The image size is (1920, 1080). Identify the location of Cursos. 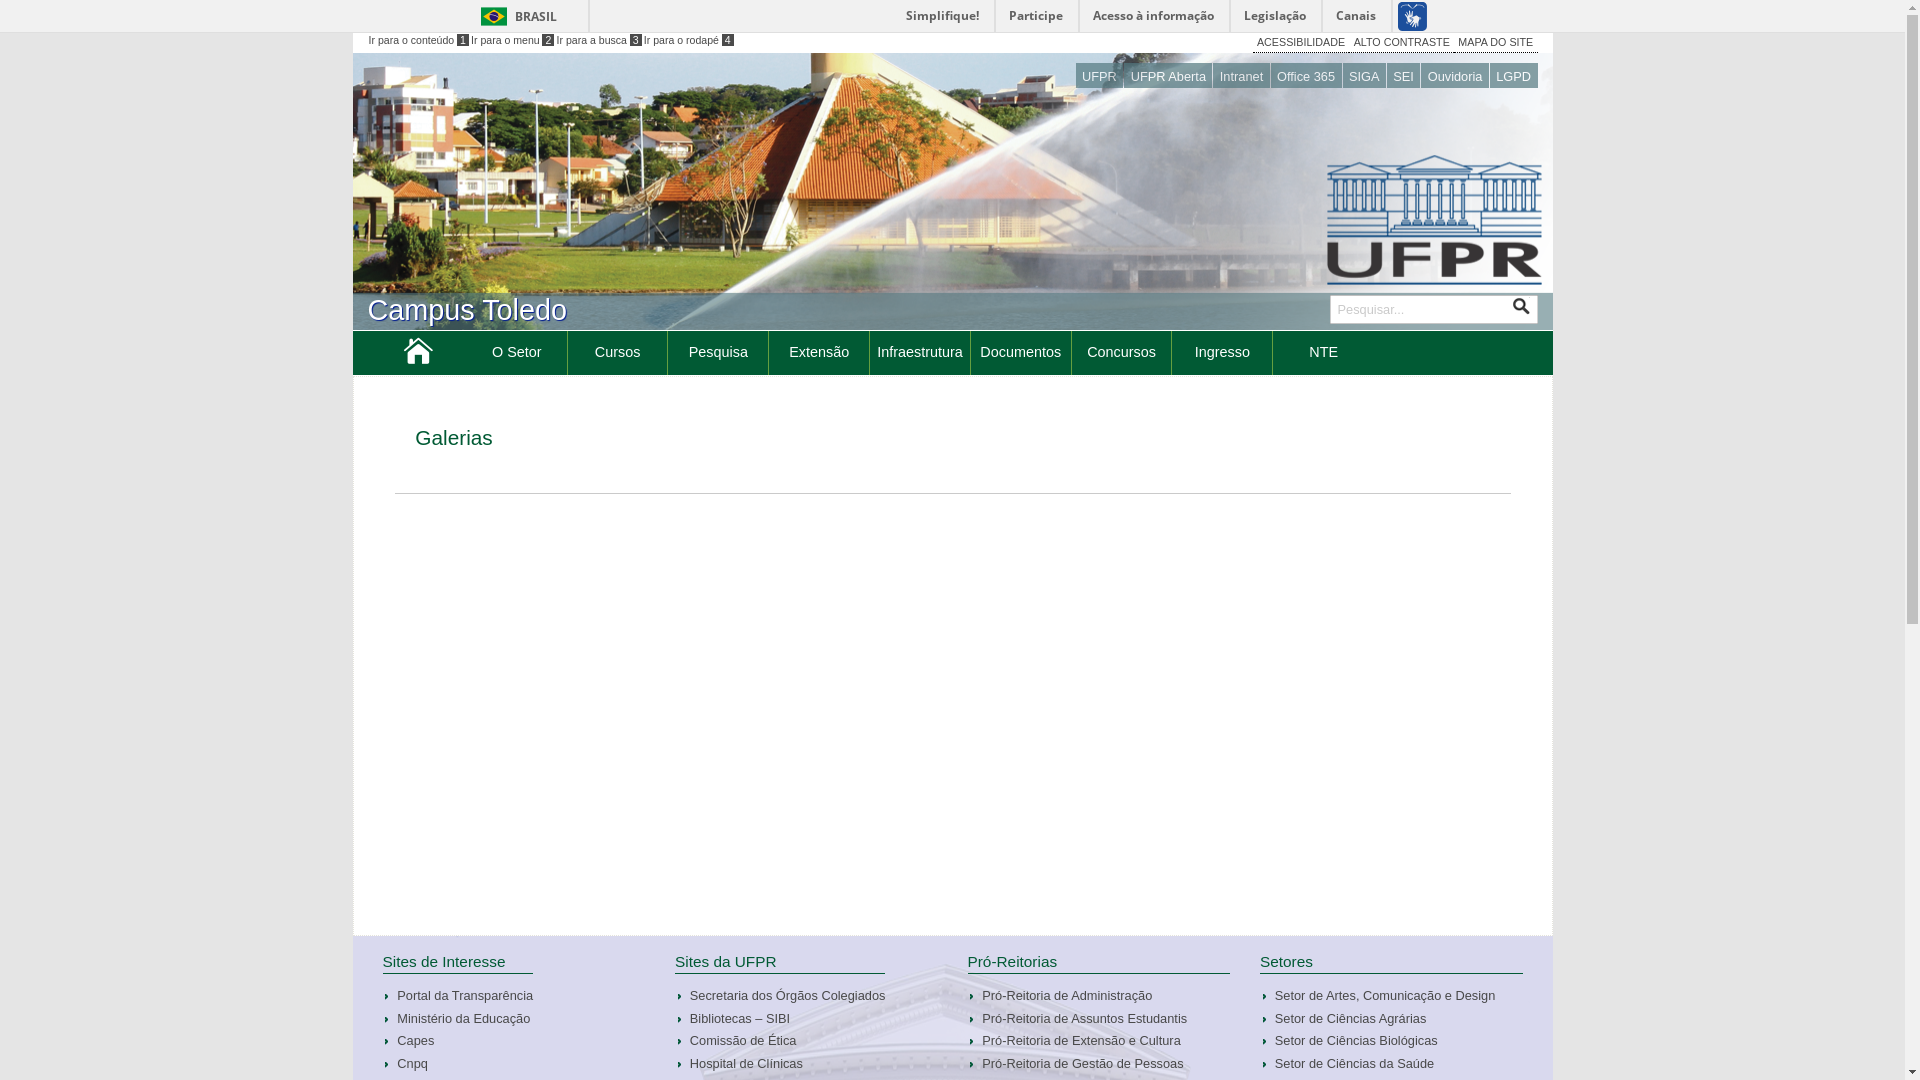
(618, 352).